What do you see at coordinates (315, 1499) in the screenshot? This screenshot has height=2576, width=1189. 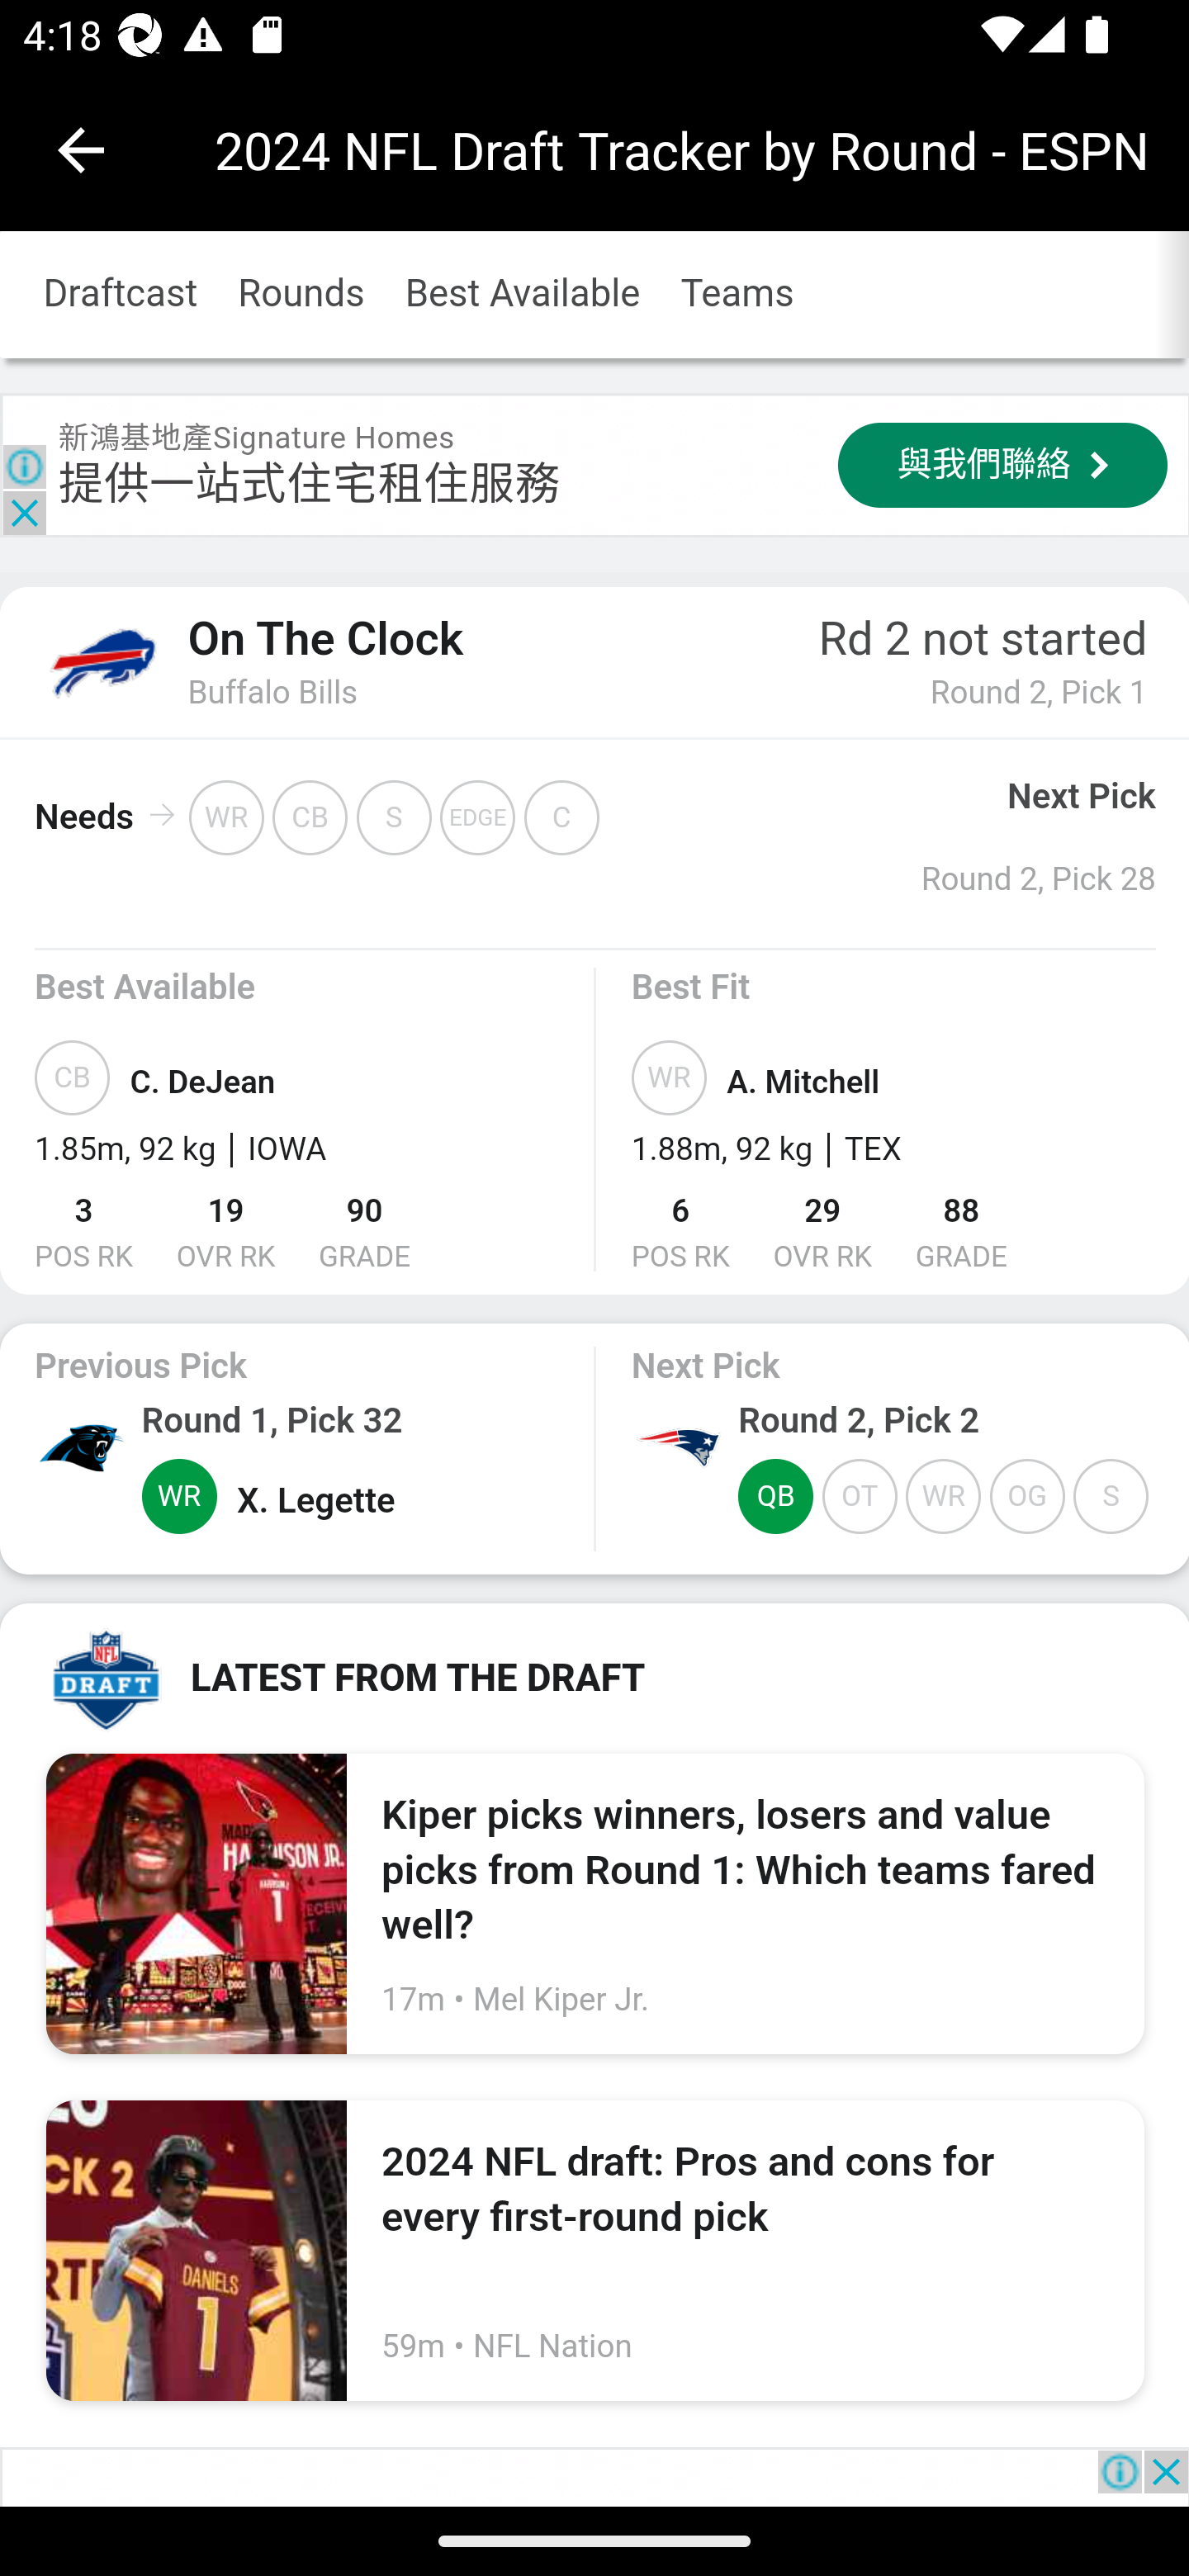 I see `X. Legette` at bounding box center [315, 1499].